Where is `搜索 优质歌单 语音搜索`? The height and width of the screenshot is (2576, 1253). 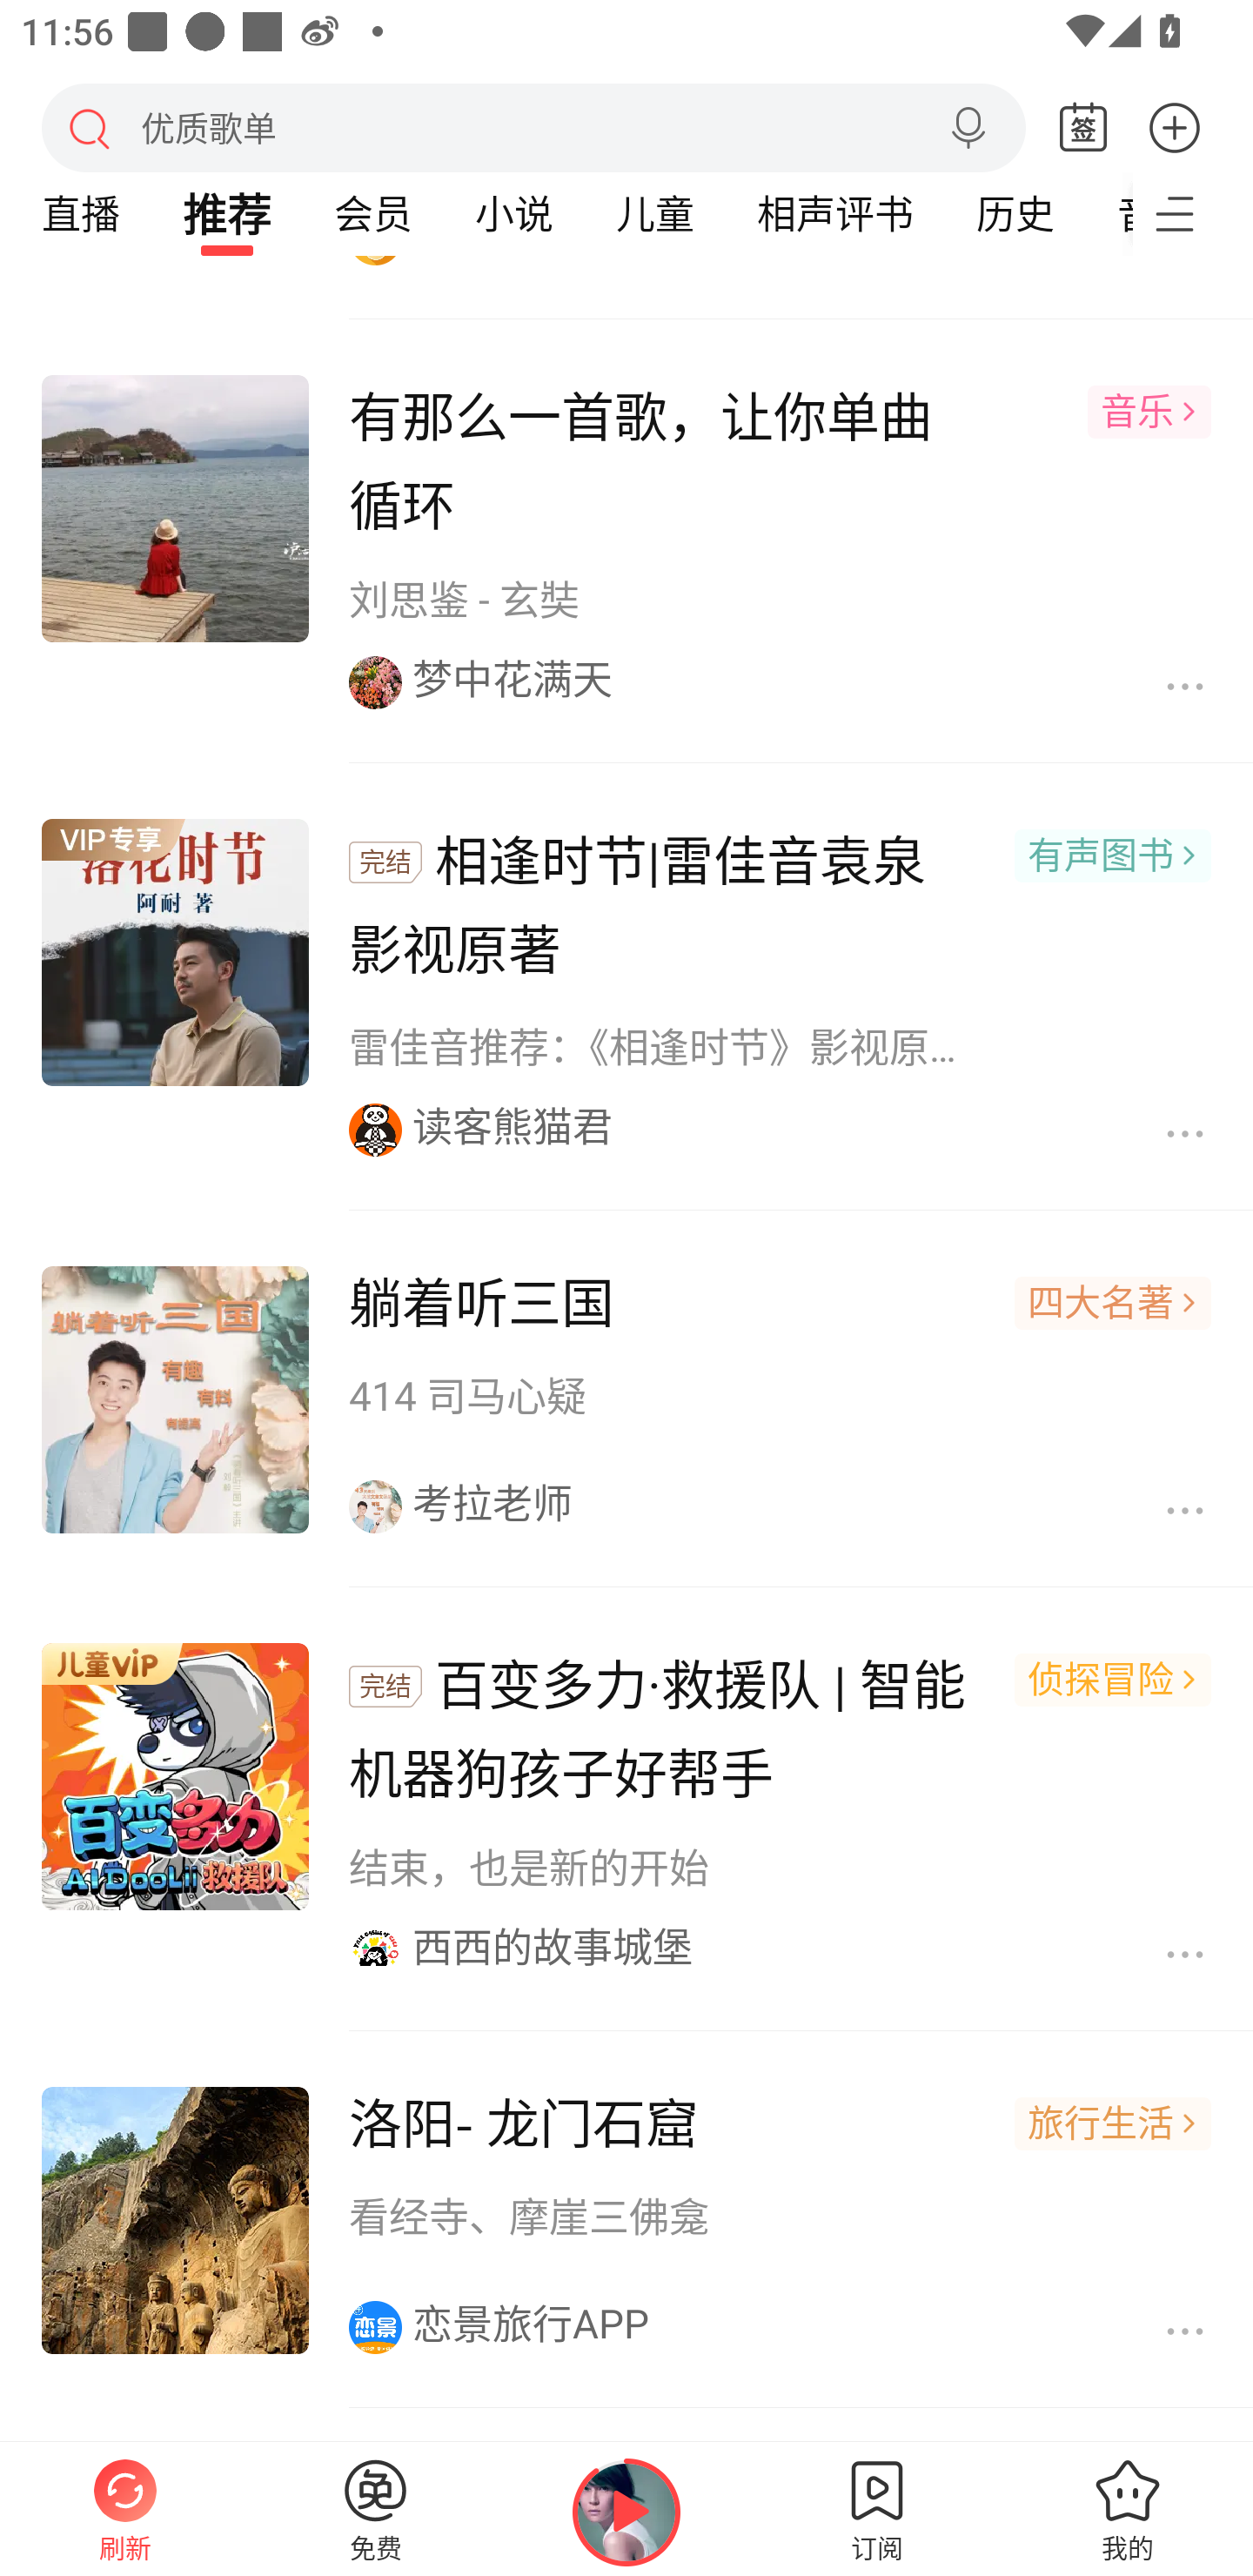 搜索 优质歌单 语音搜索 is located at coordinates (533, 127).